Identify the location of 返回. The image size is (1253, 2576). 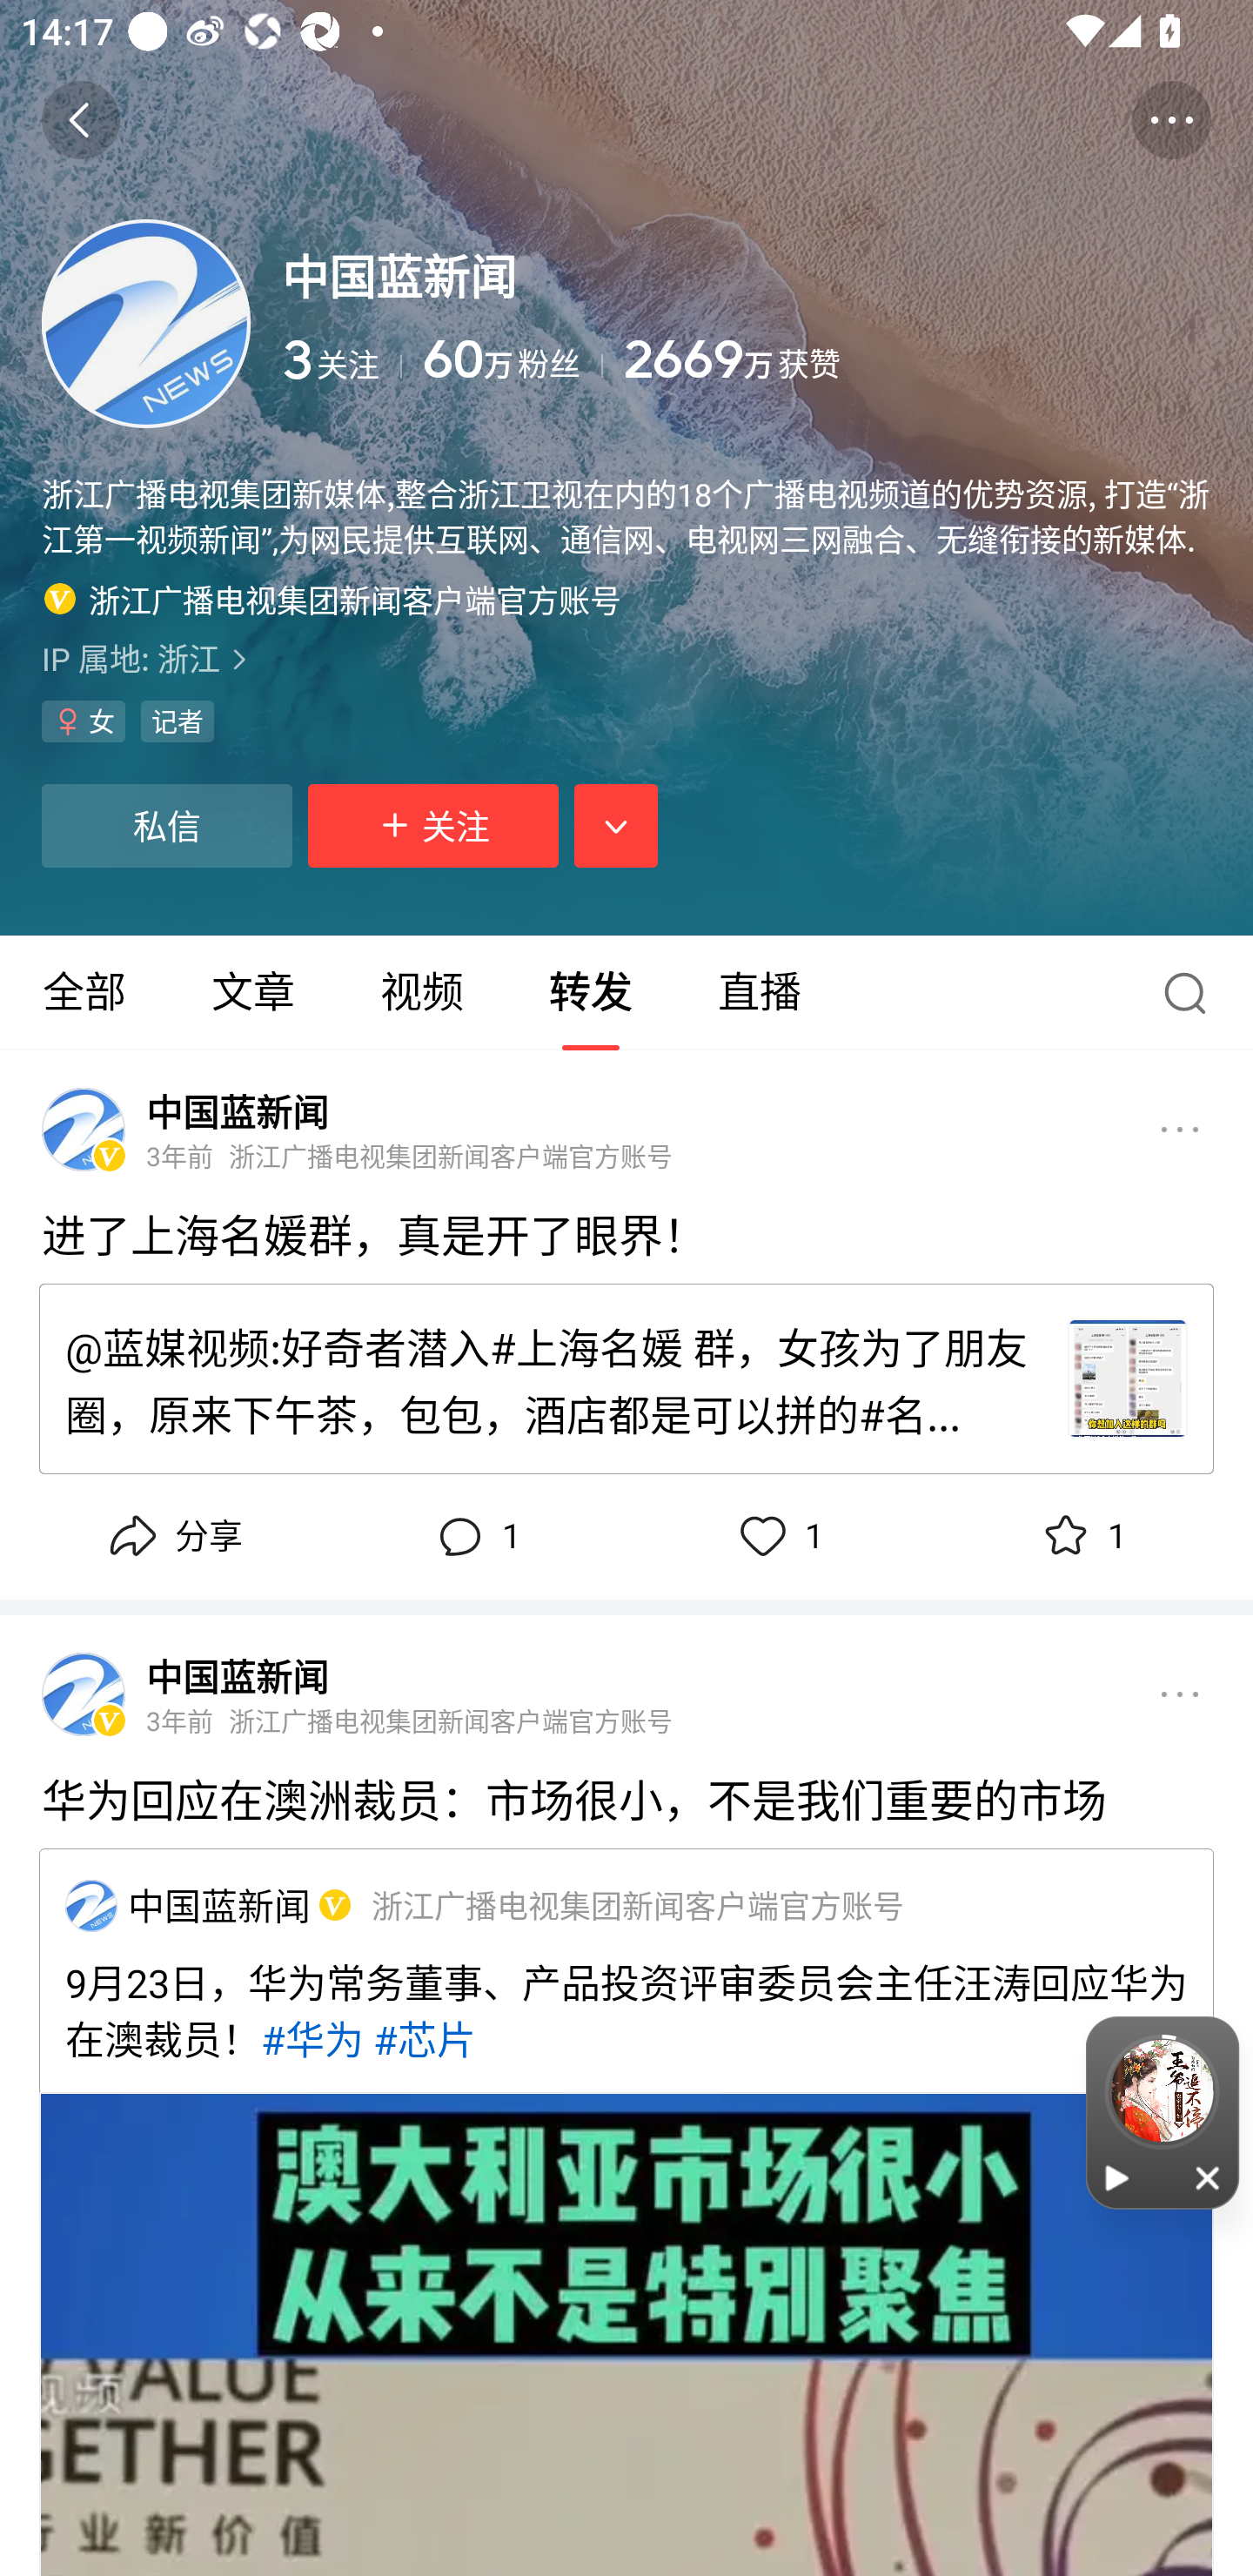
(80, 120).